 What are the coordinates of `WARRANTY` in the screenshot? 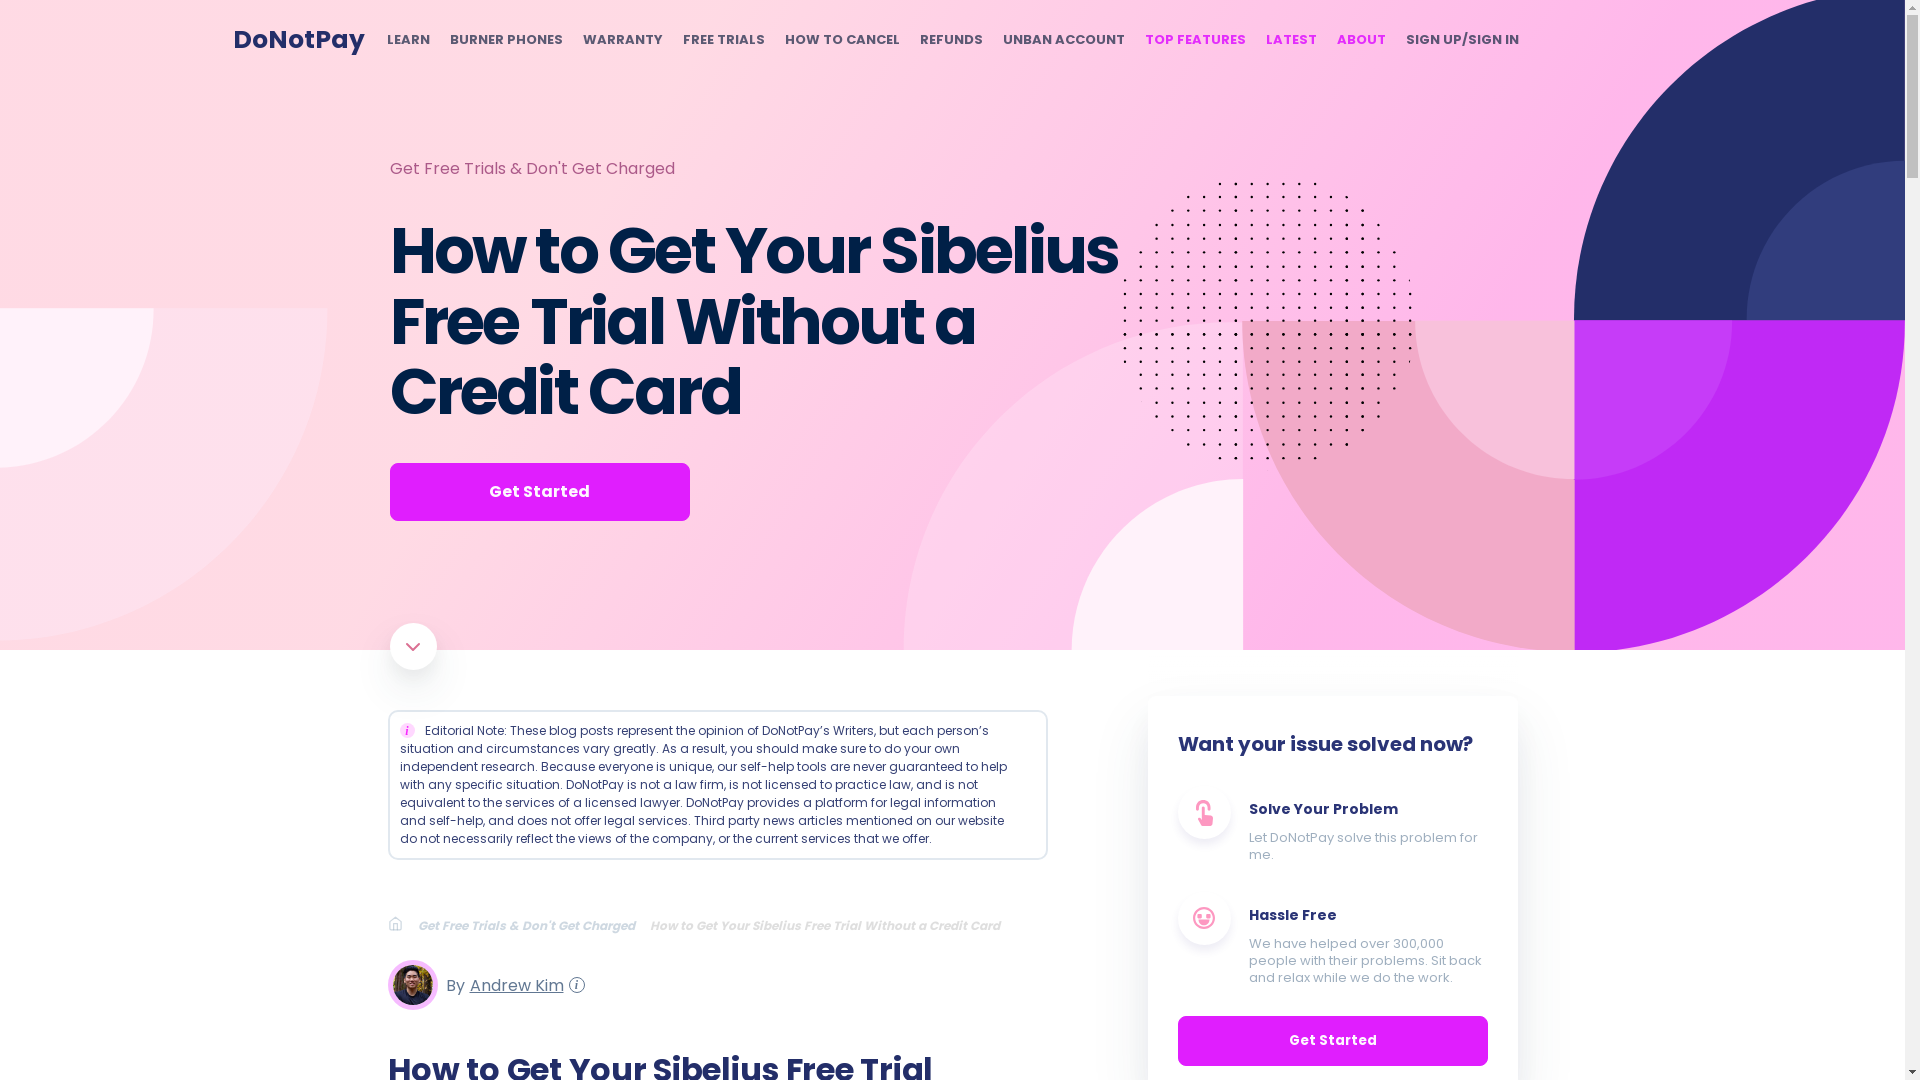 It's located at (622, 40).